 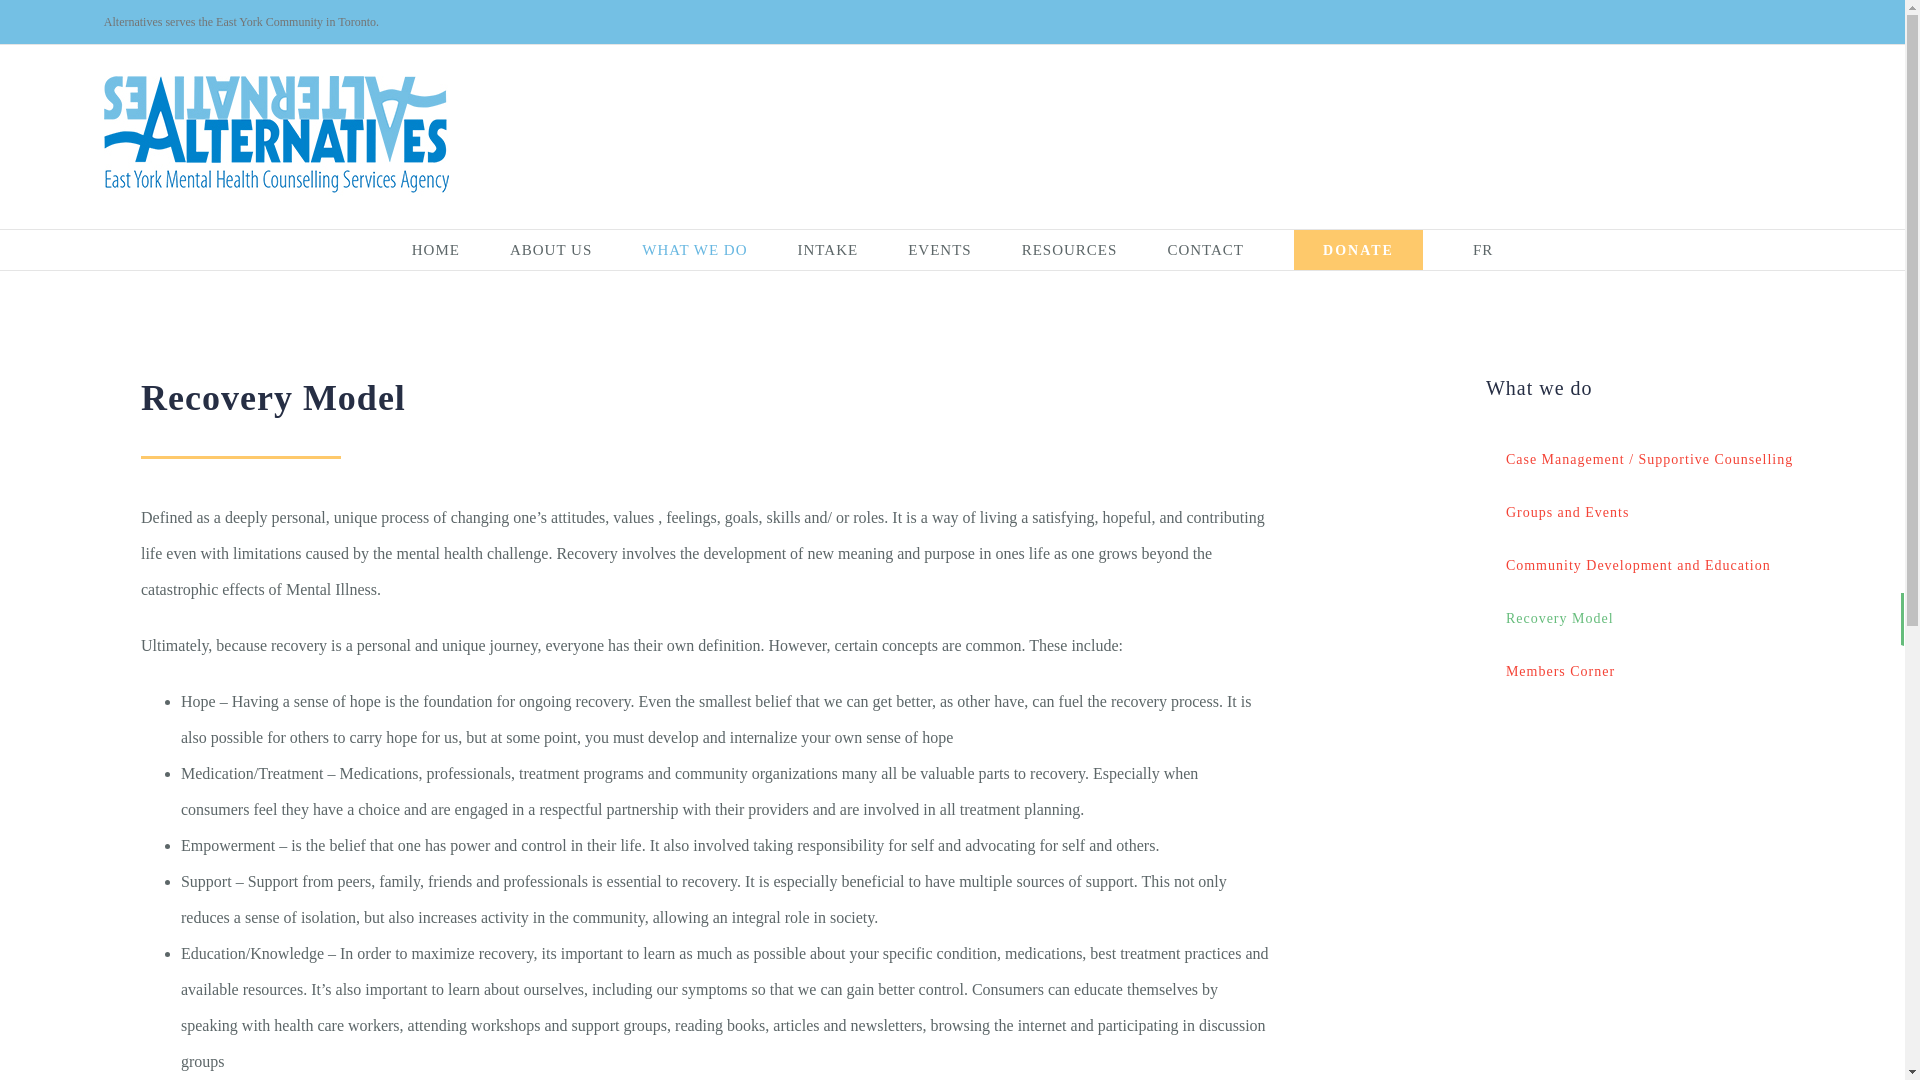 I want to click on HOME, so click(x=436, y=250).